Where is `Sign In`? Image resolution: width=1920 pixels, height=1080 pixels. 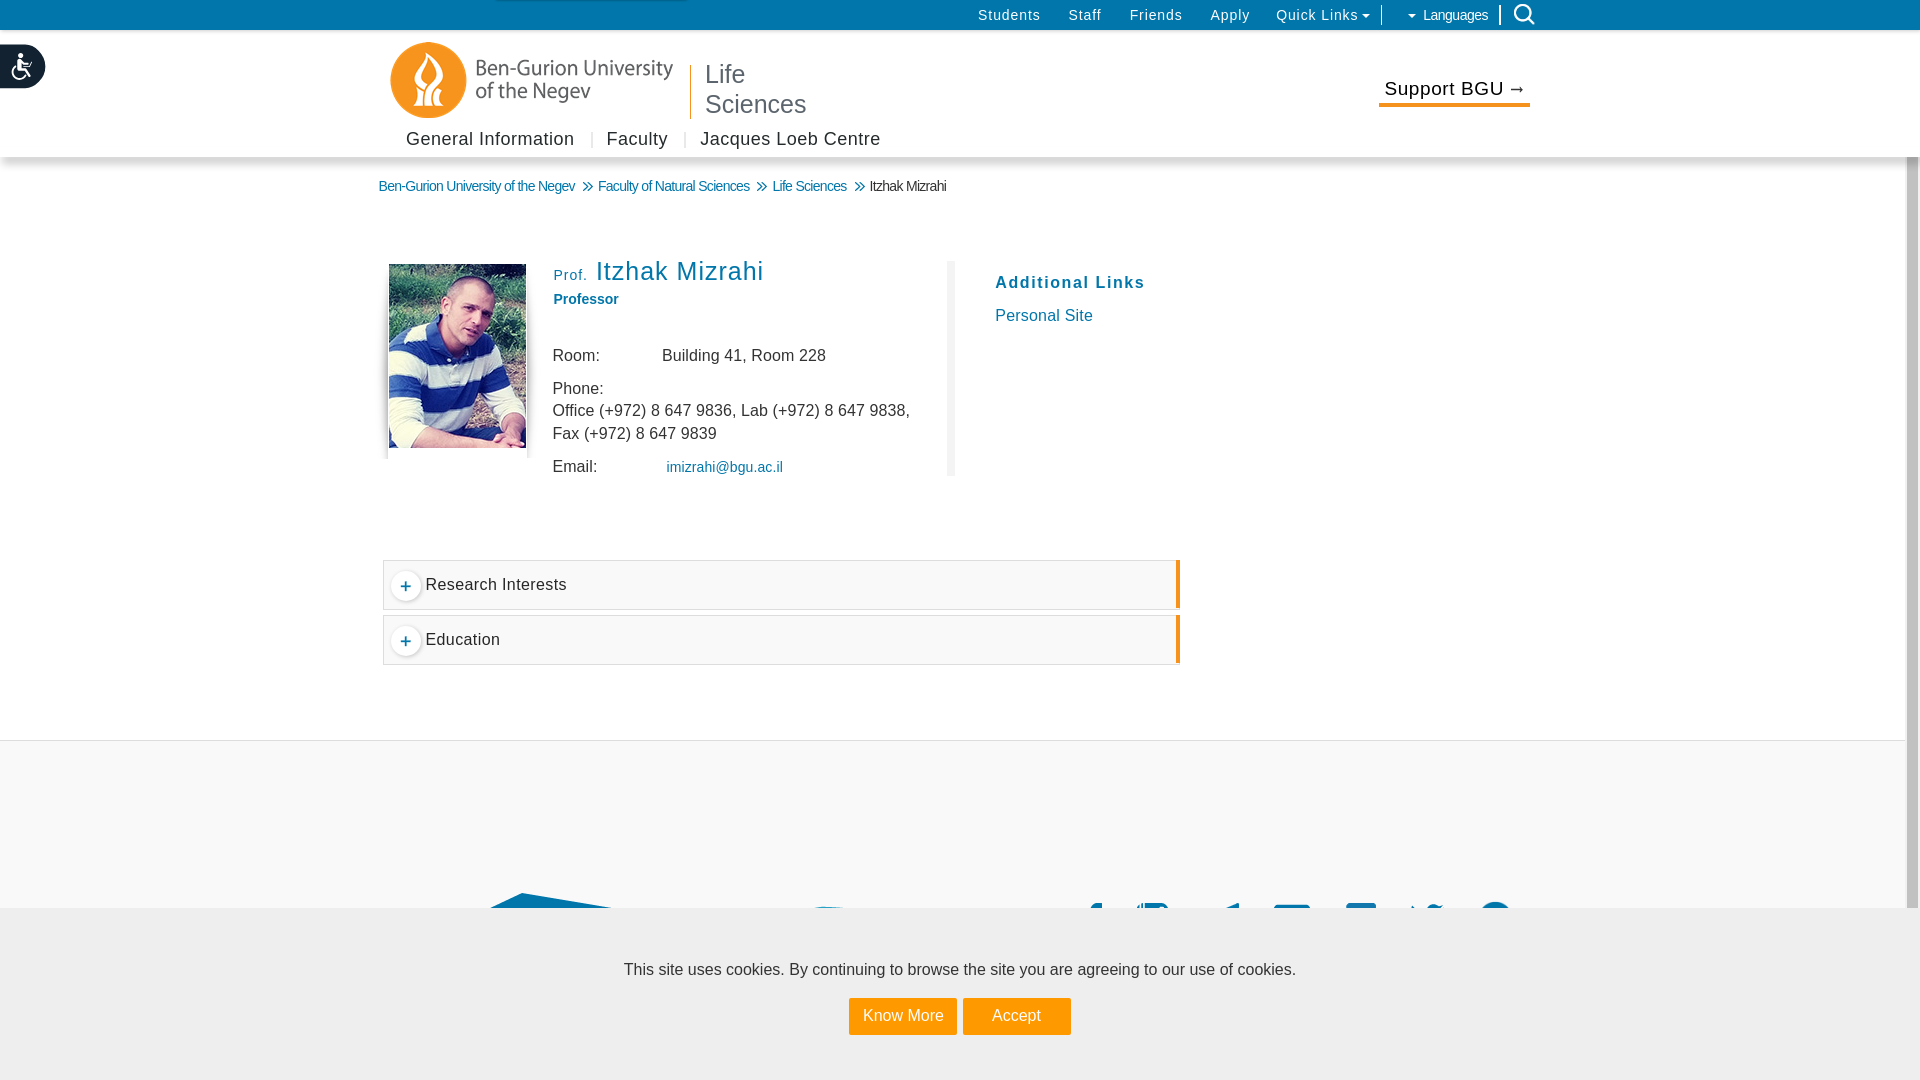 Sign In is located at coordinates (30, 15).